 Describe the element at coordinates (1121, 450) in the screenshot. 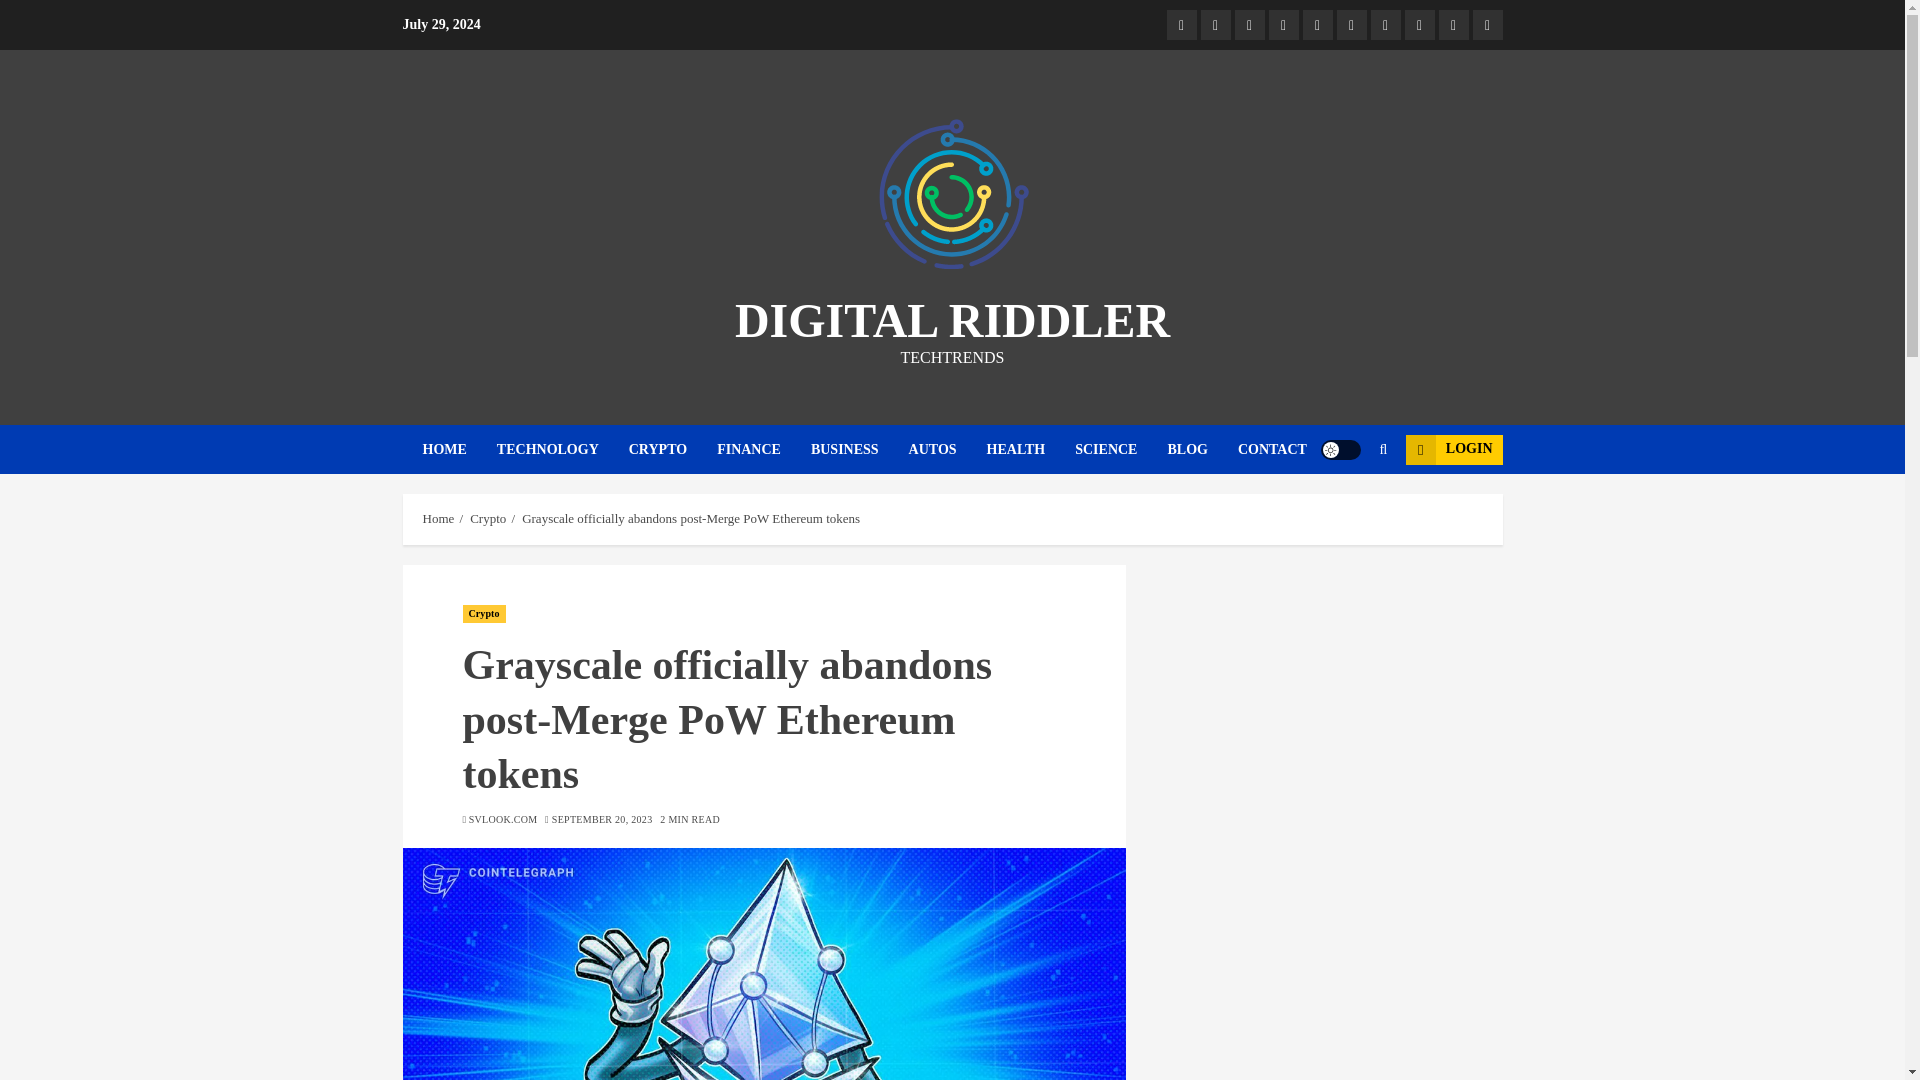

I see `SCIENCE` at that location.